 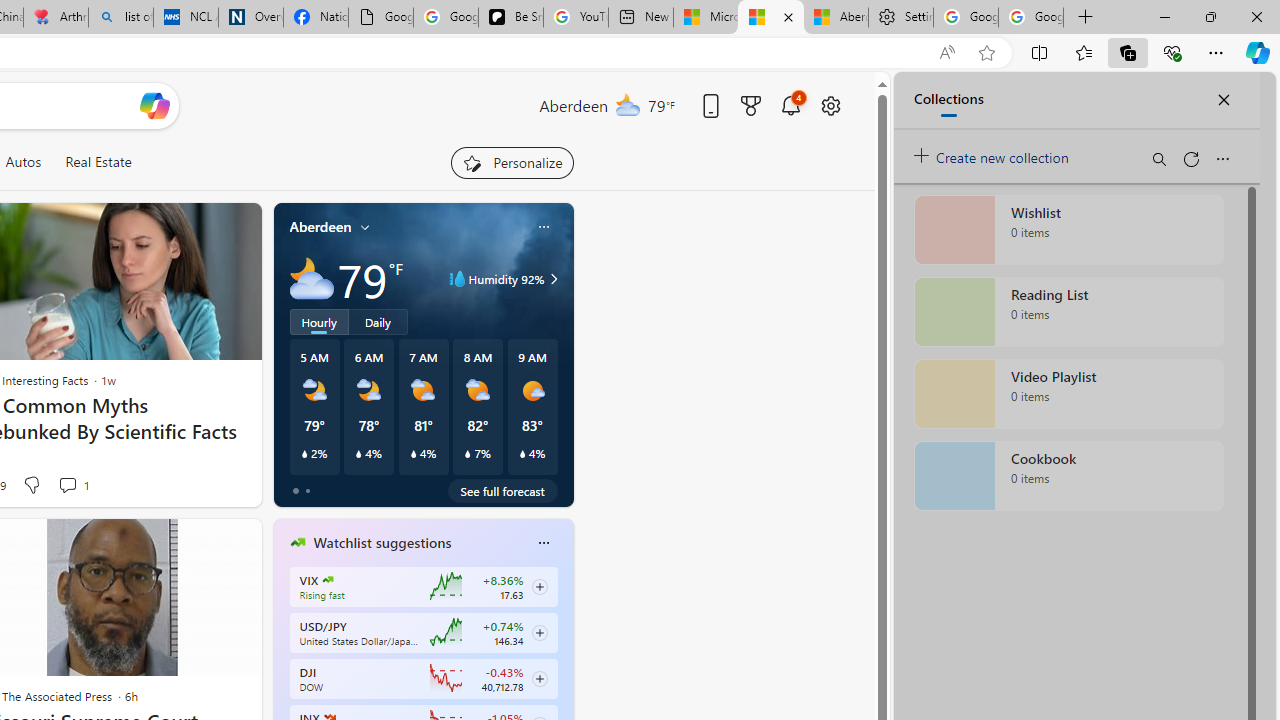 I want to click on Open settings, so click(x=830, y=105).